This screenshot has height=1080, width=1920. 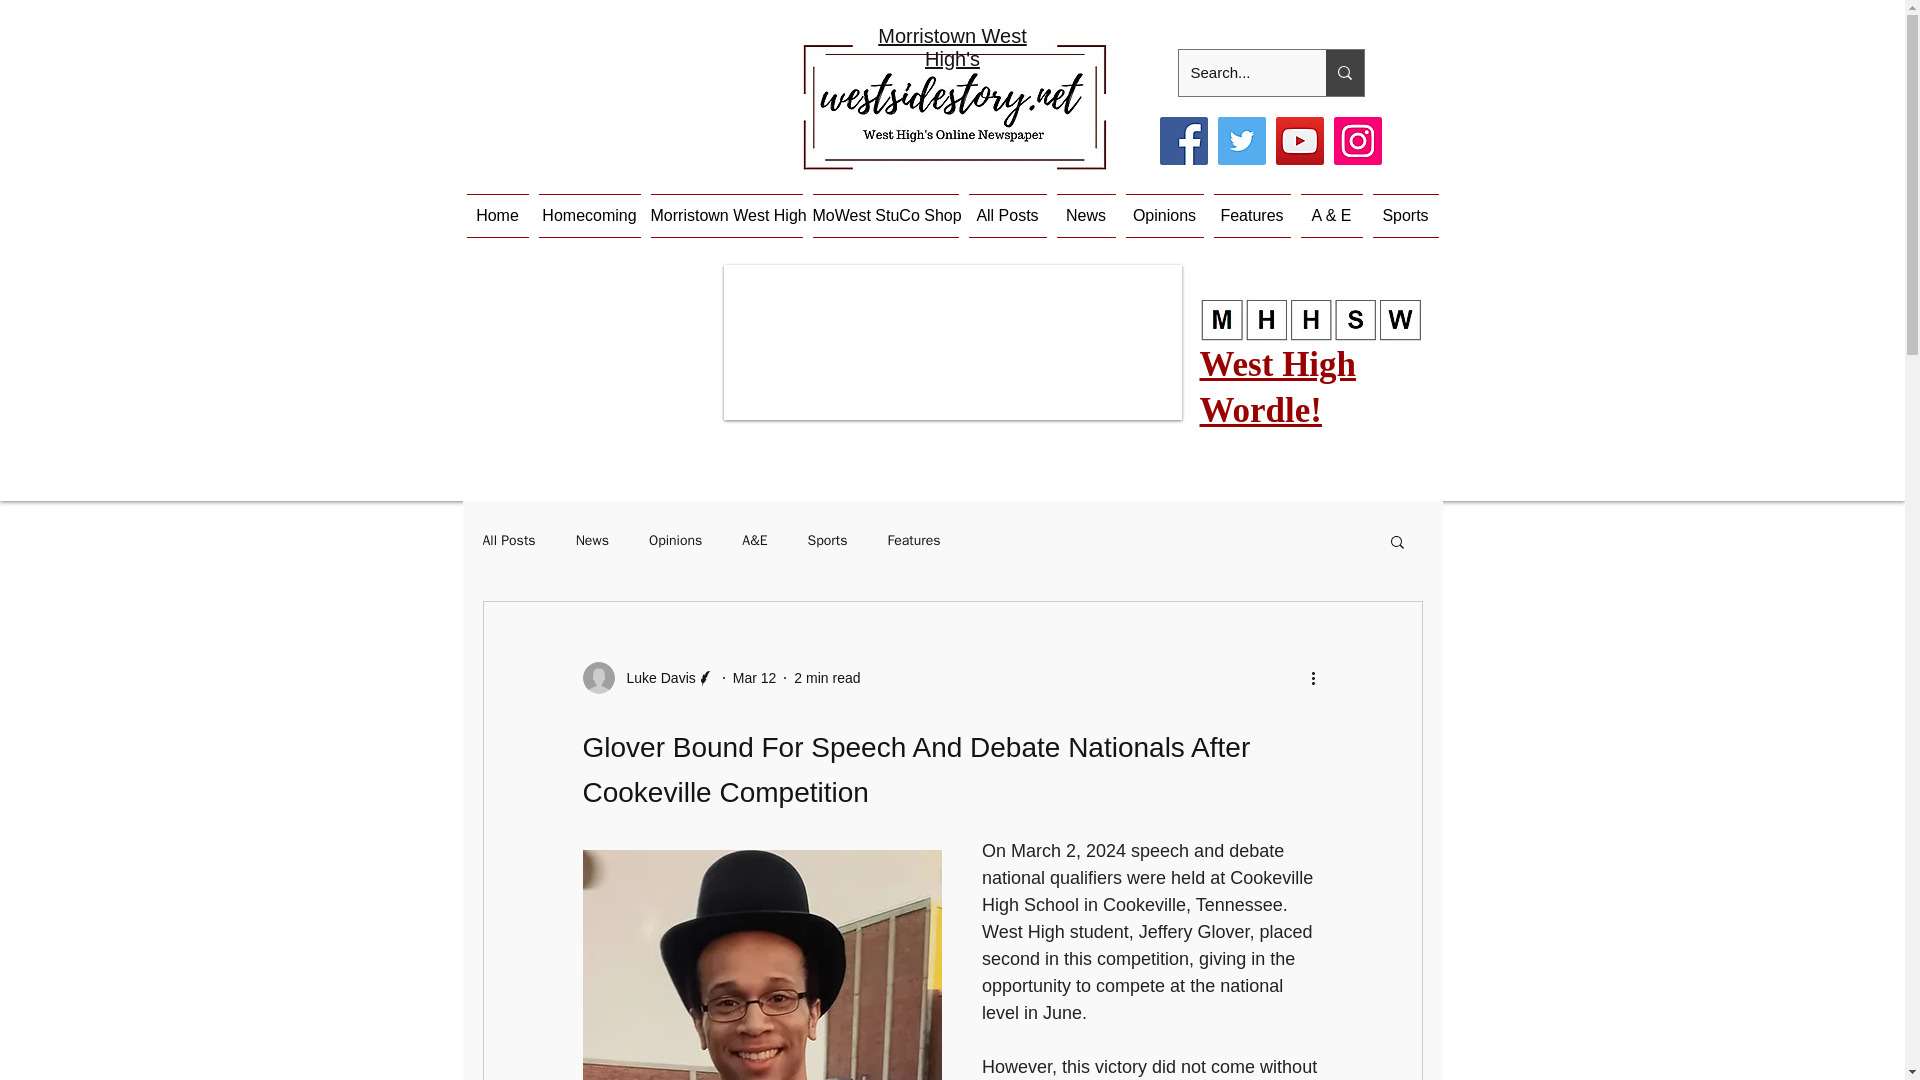 I want to click on Features, so click(x=1250, y=216).